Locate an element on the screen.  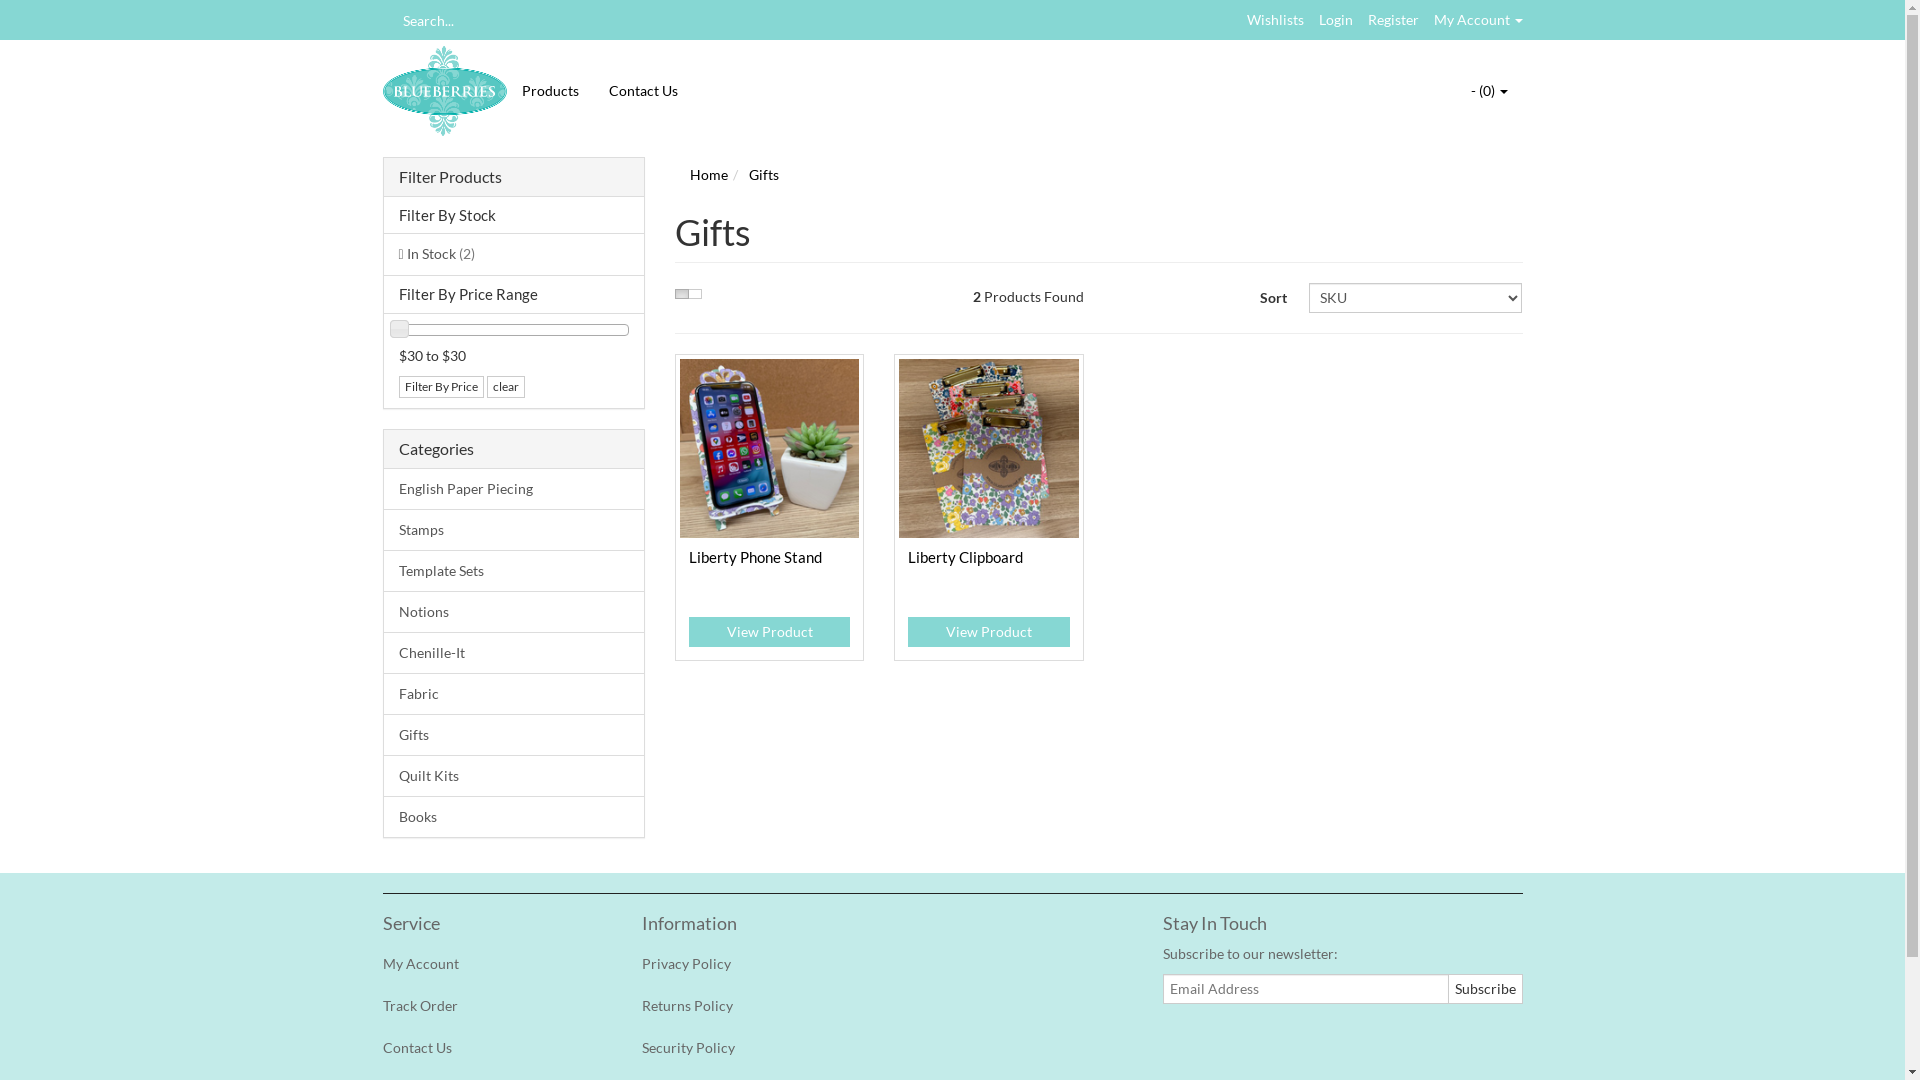
Quilt Kits is located at coordinates (514, 776).